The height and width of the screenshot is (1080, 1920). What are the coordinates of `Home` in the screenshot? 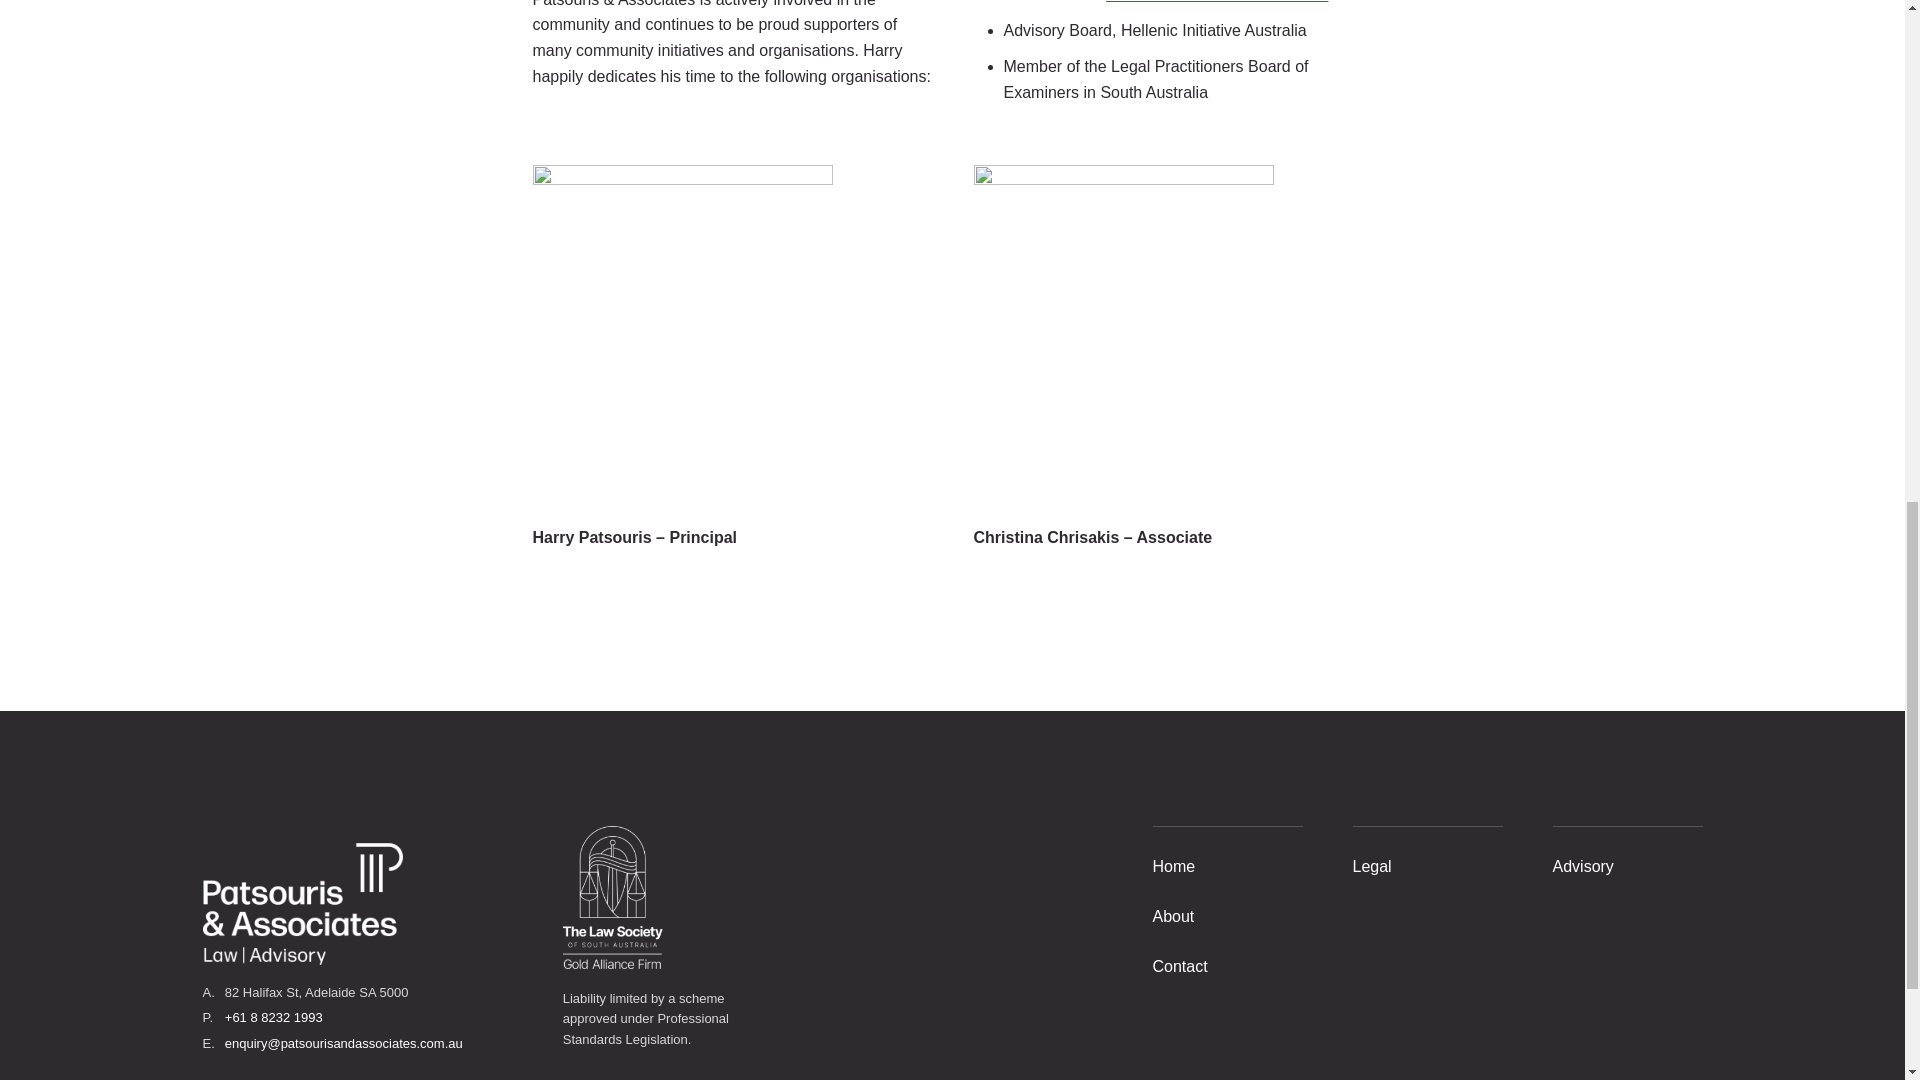 It's located at (1173, 866).